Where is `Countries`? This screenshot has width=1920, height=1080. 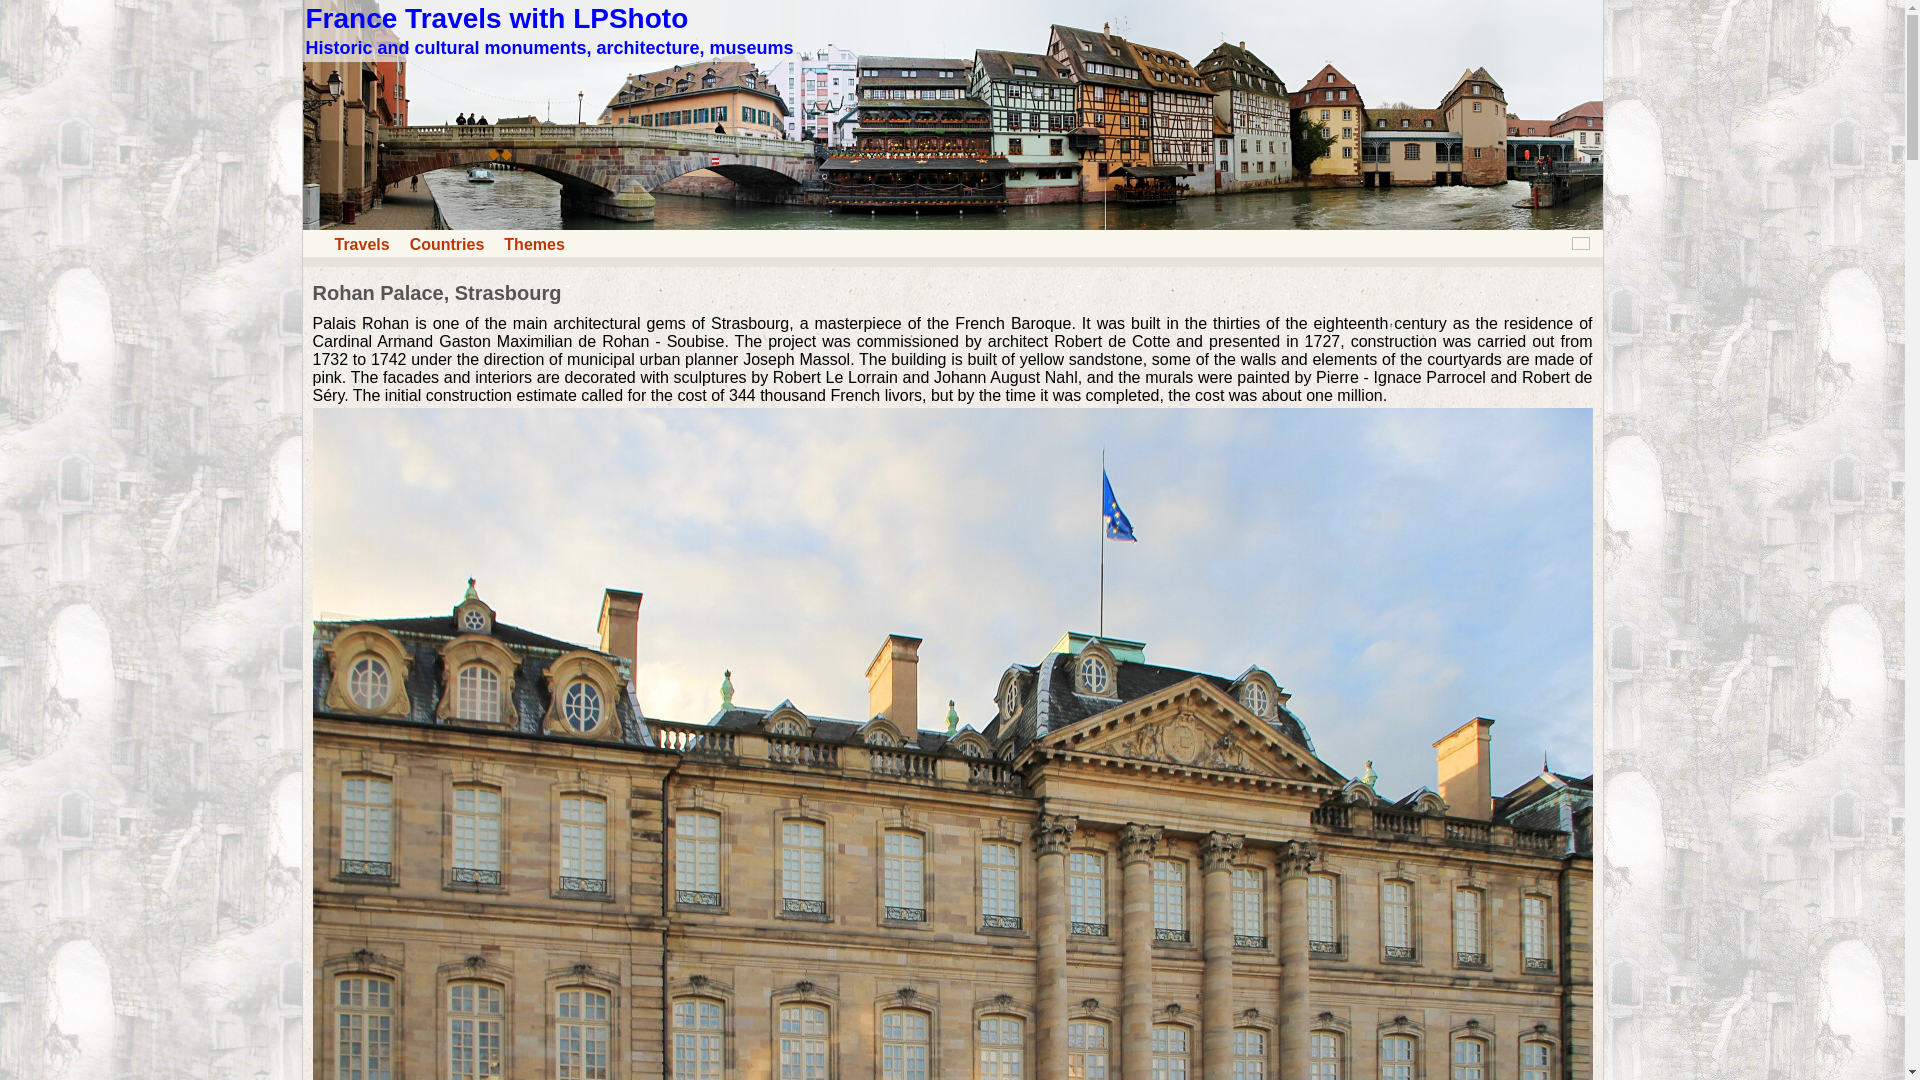
Countries is located at coordinates (448, 244).